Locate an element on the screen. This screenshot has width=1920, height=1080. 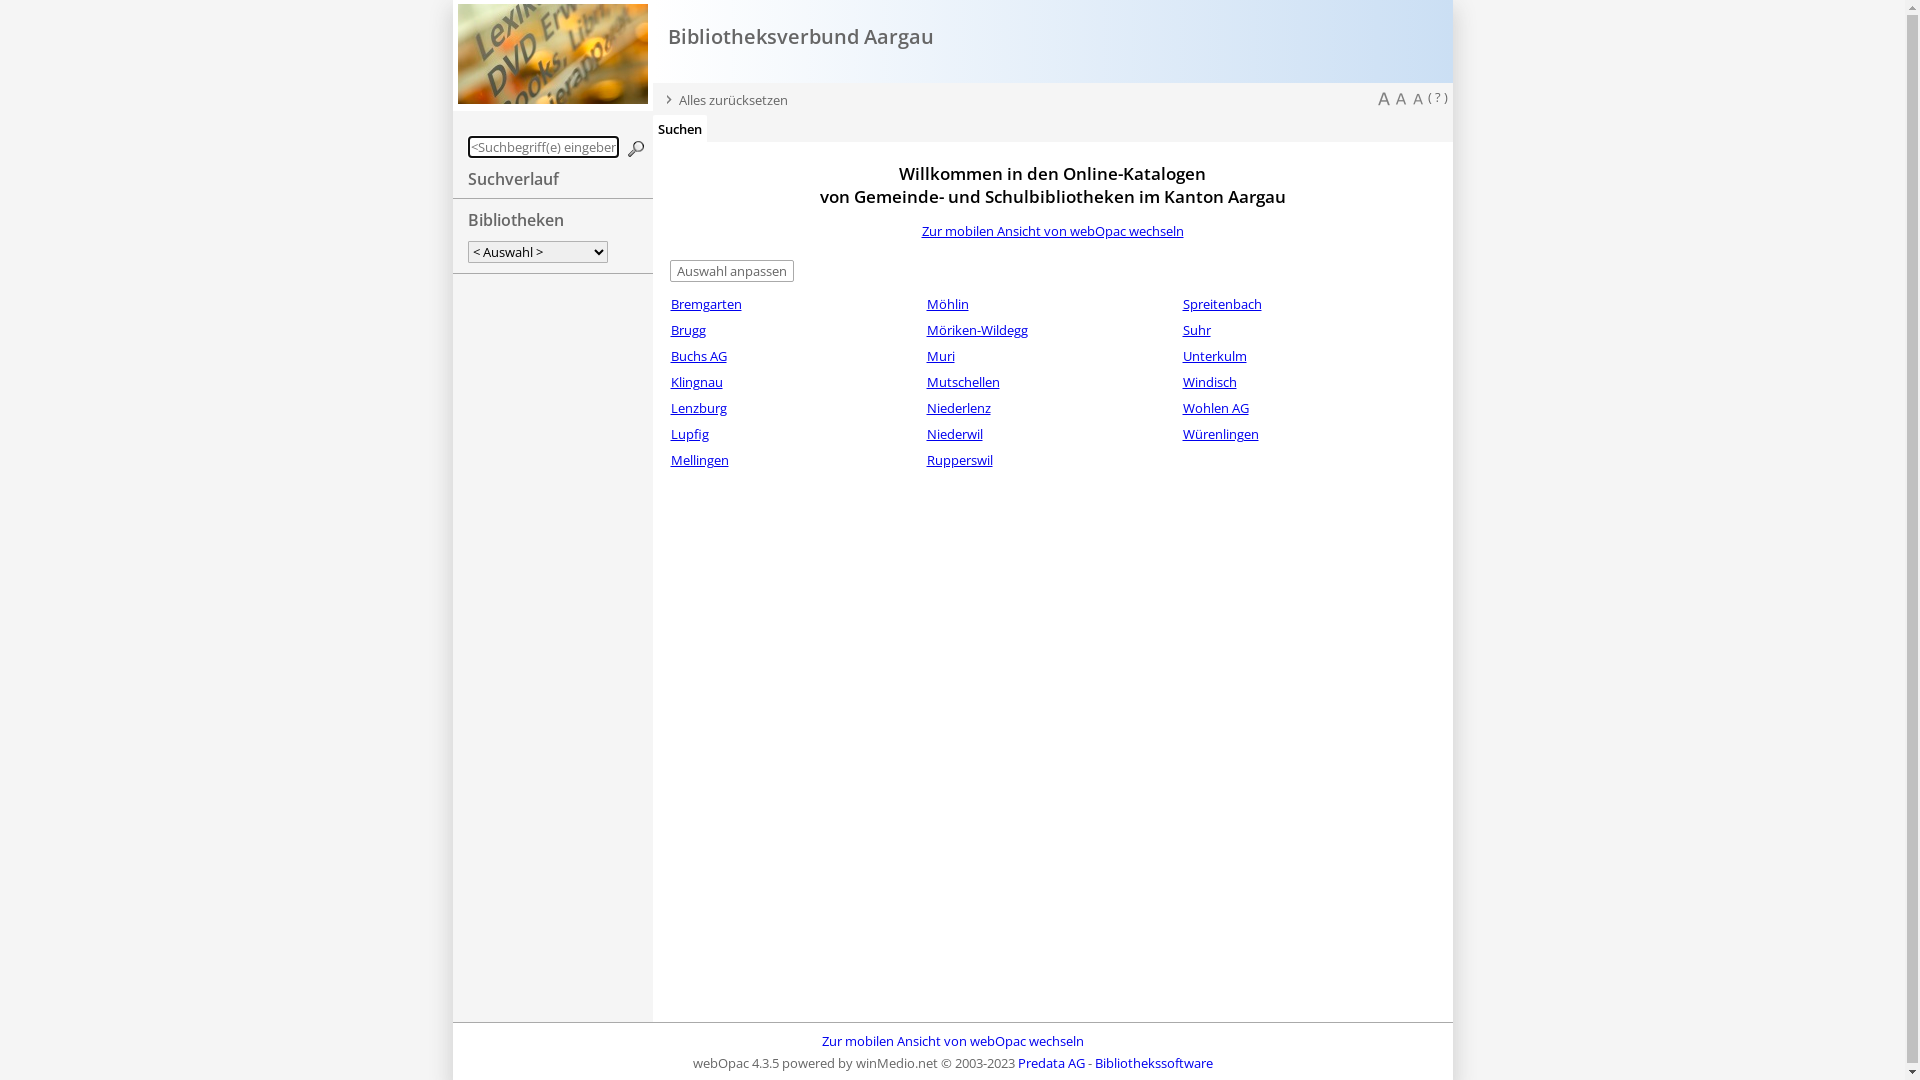
Brugg is located at coordinates (688, 330).